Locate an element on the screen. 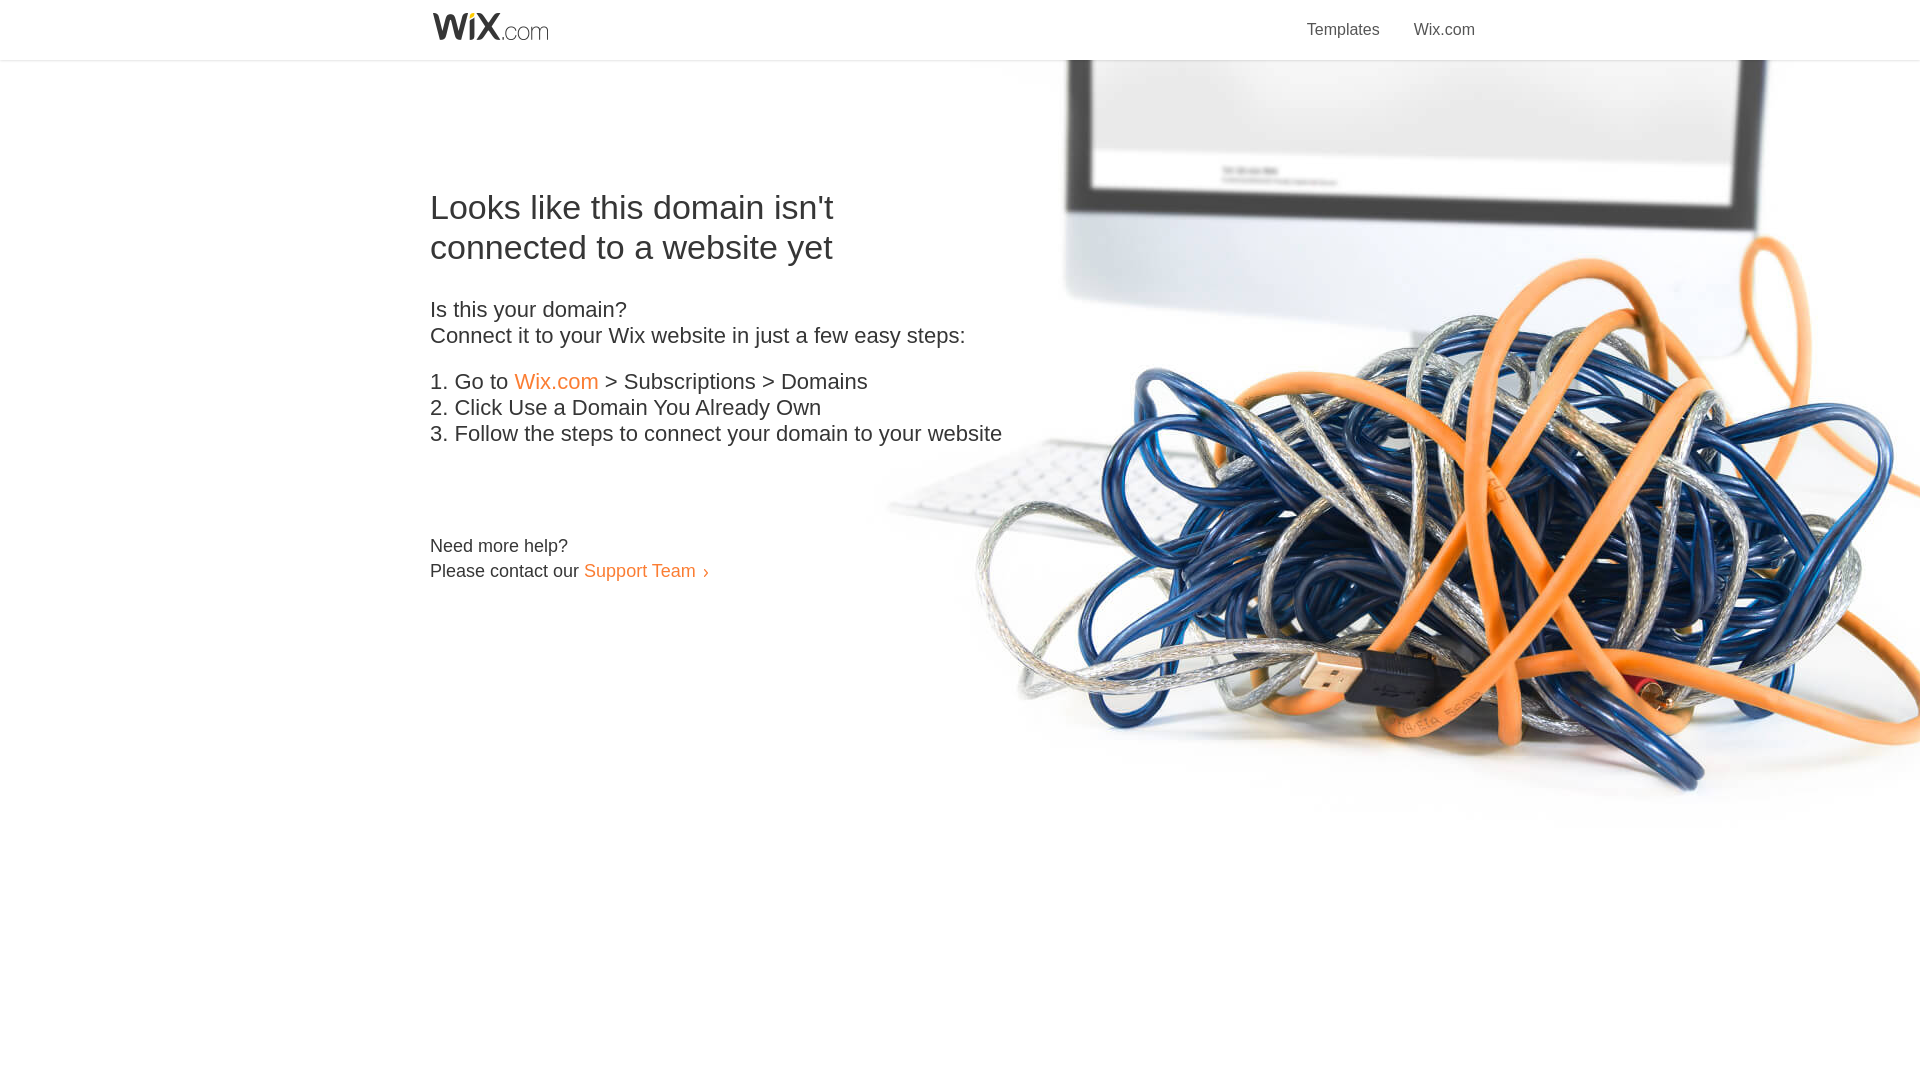 Image resolution: width=1920 pixels, height=1080 pixels. Templates is located at coordinates (1344, 18).